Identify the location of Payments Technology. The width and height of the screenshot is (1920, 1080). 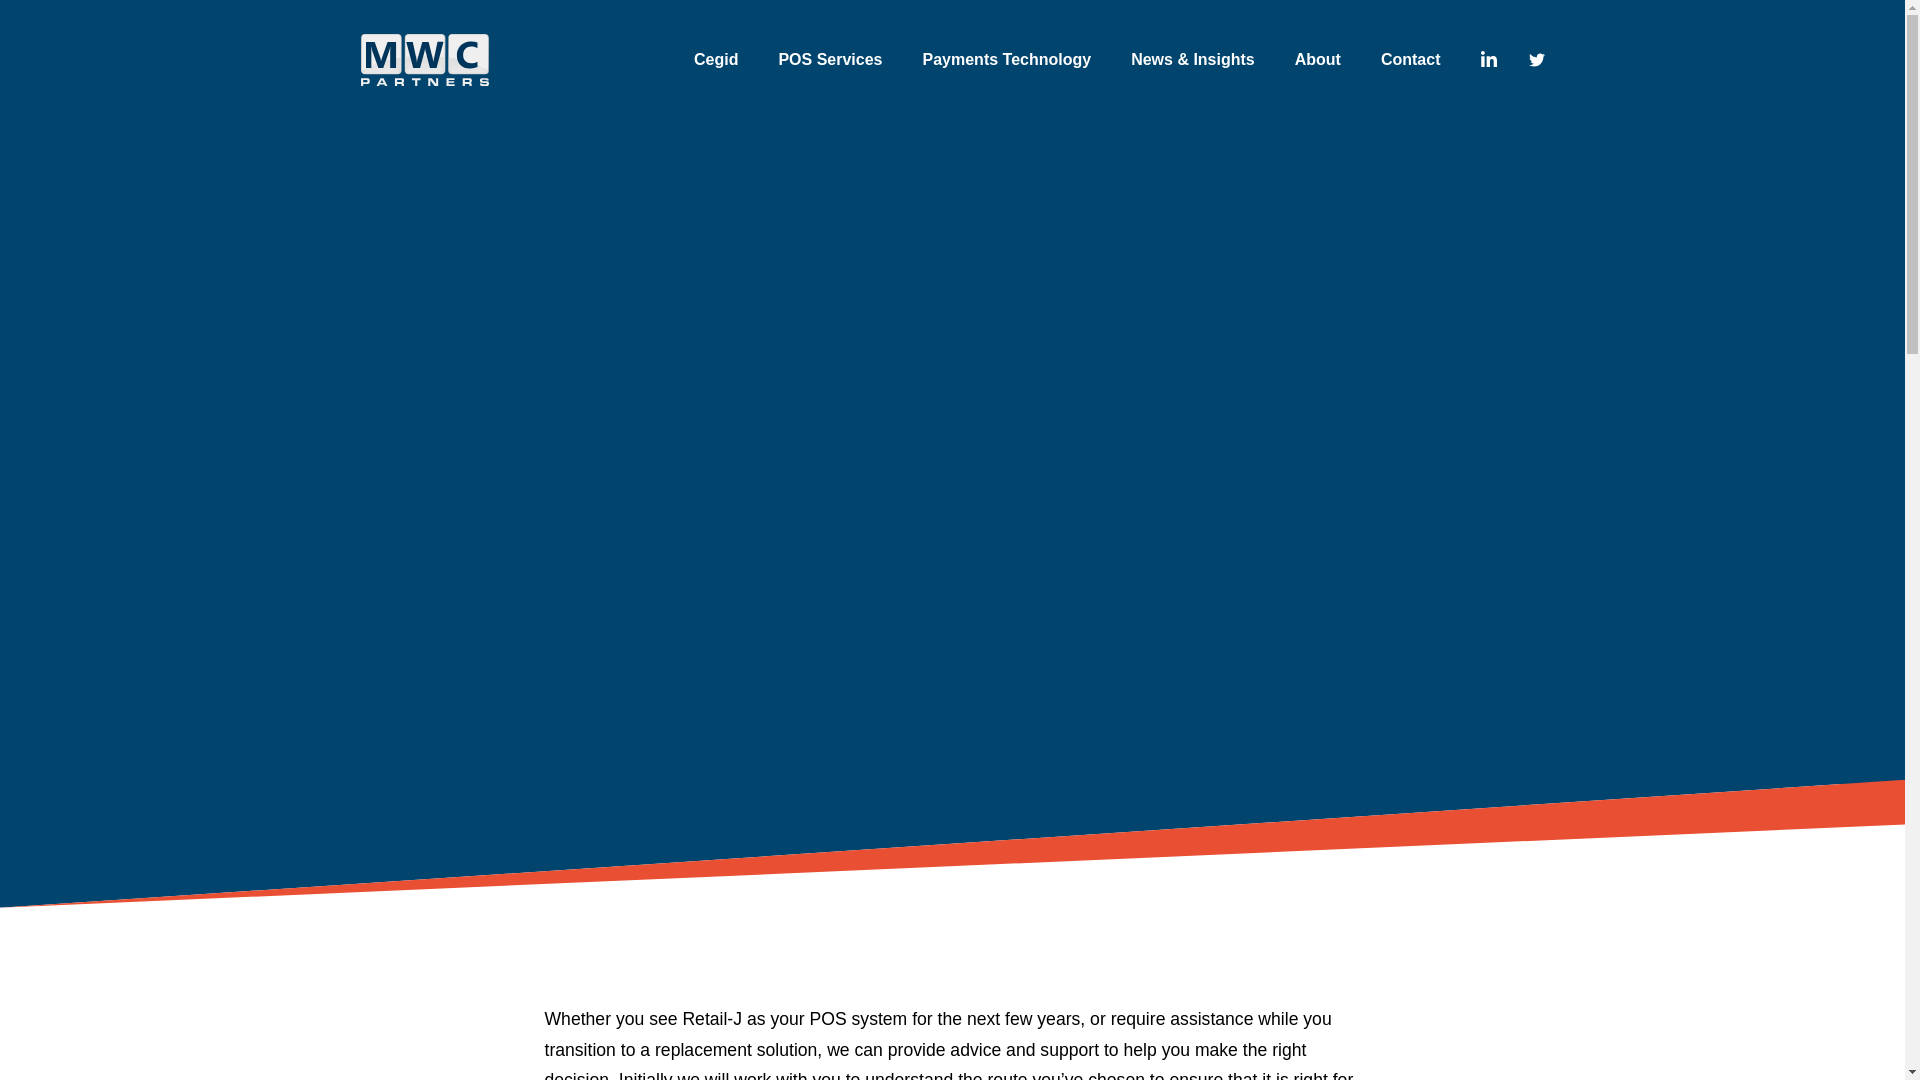
(1008, 59).